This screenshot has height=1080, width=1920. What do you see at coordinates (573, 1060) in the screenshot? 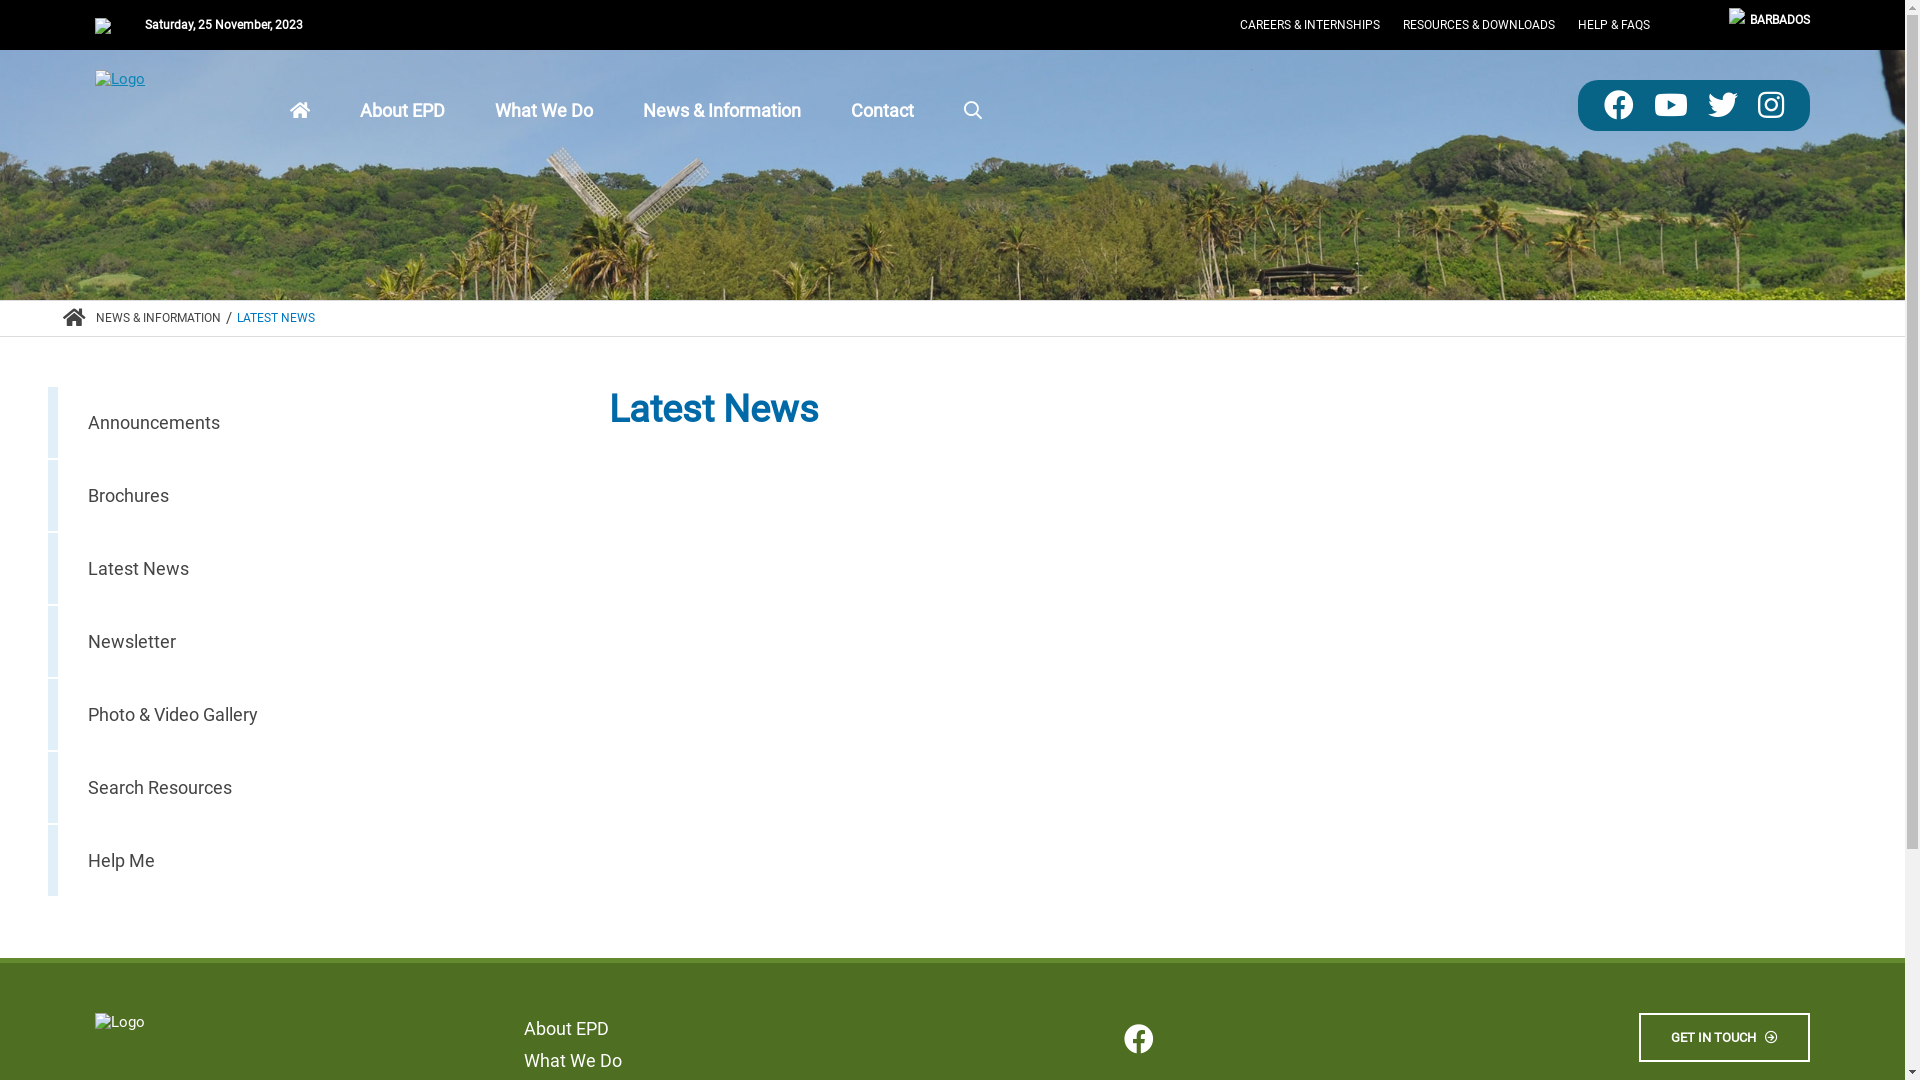
I see `What We Do` at bounding box center [573, 1060].